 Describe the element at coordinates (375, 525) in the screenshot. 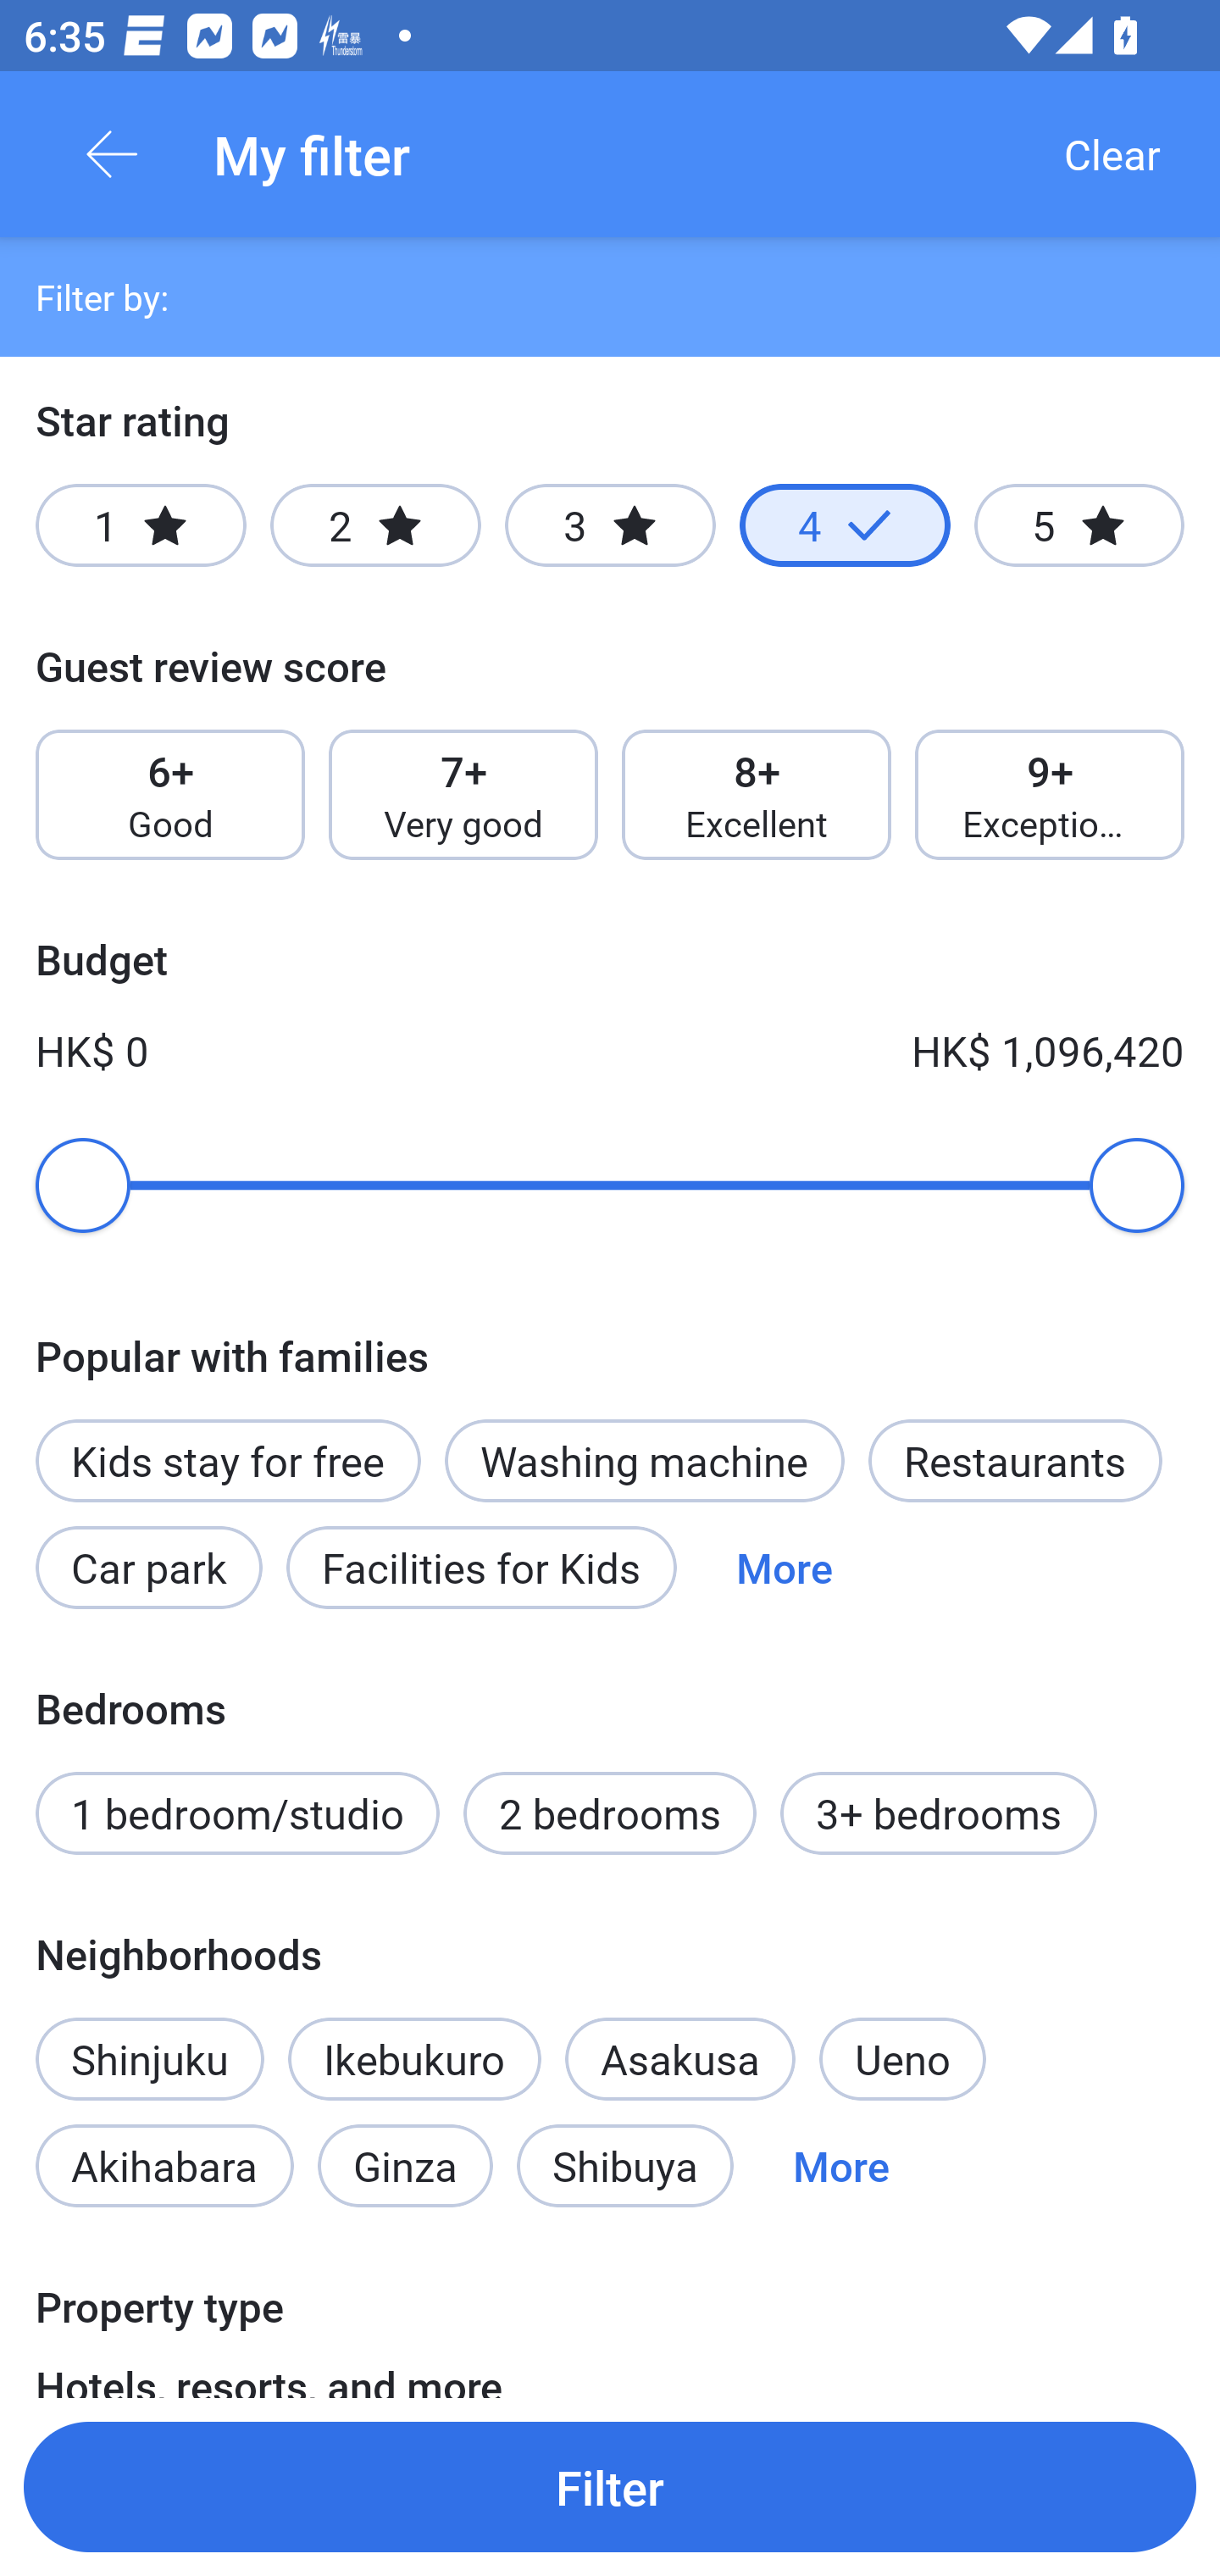

I see `2` at that location.